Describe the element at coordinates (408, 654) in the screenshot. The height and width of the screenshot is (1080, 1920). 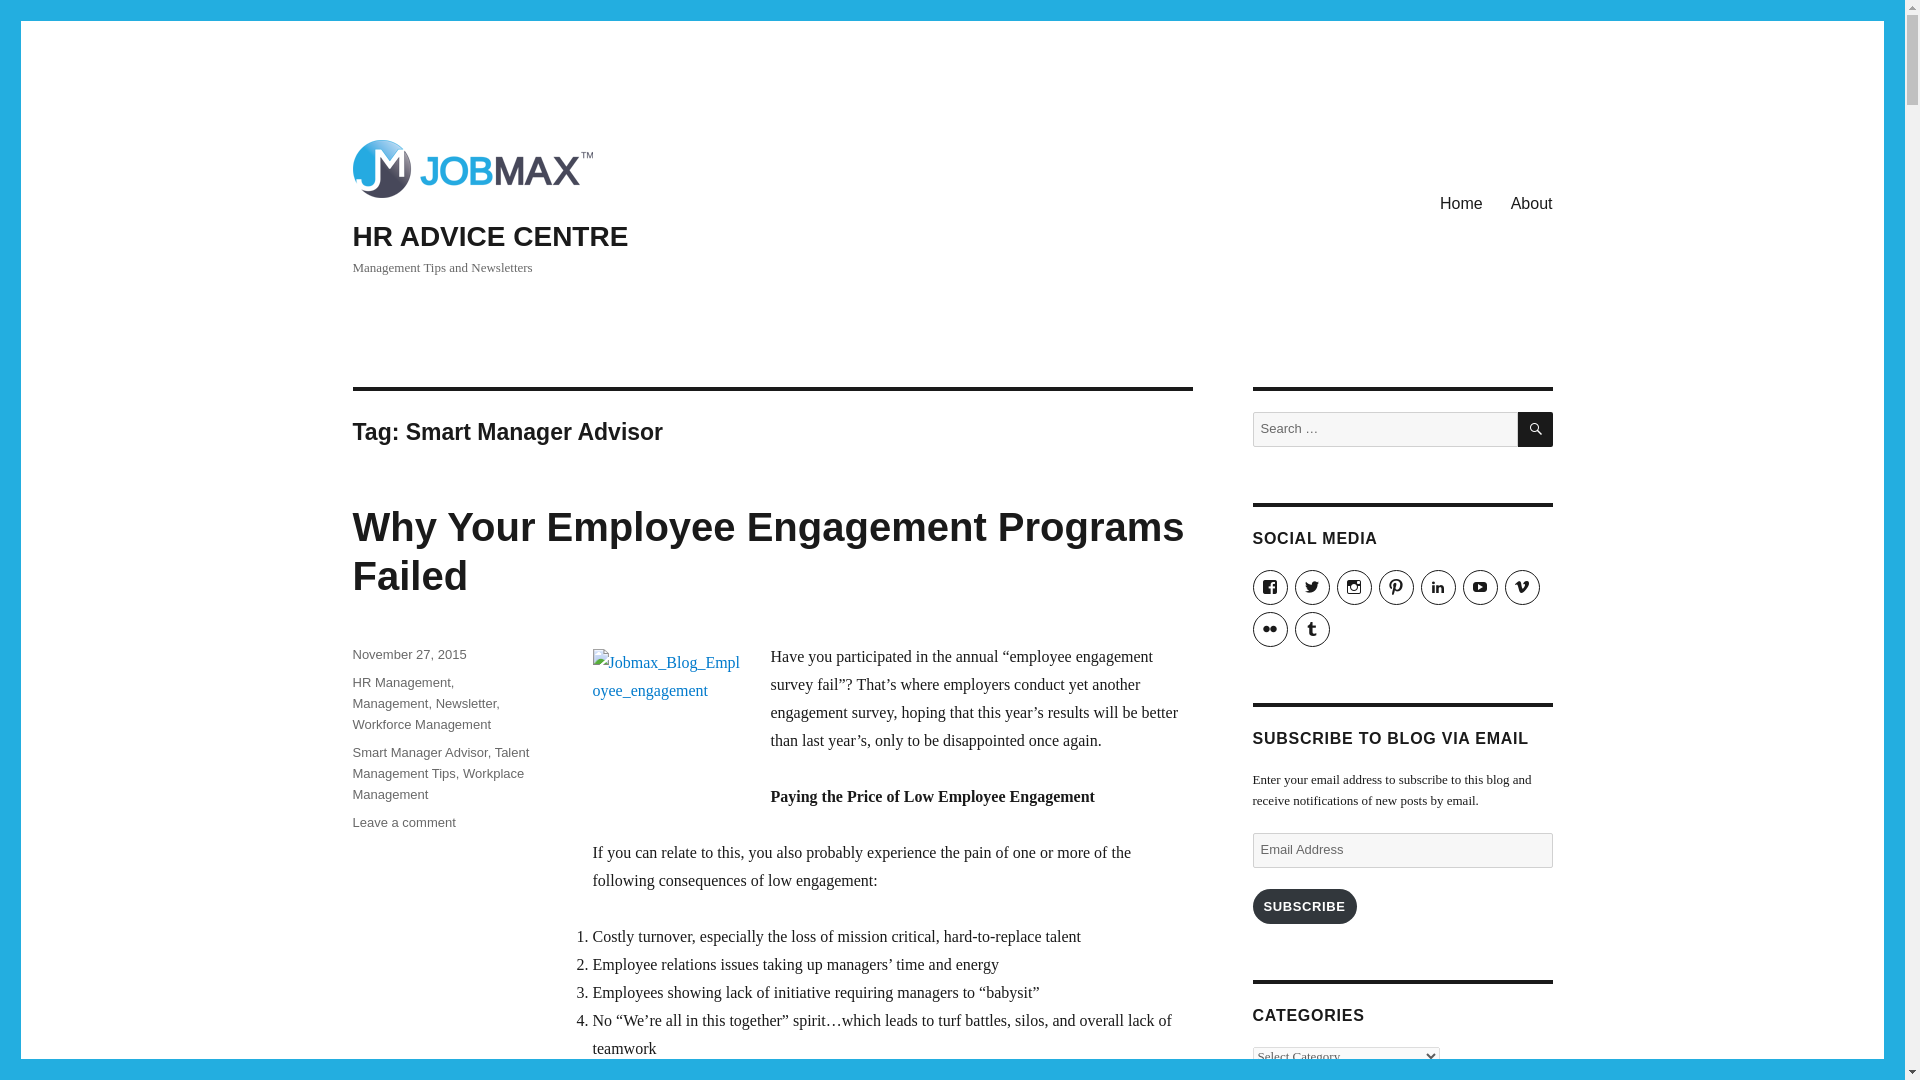
I see `November 27, 2015` at that location.